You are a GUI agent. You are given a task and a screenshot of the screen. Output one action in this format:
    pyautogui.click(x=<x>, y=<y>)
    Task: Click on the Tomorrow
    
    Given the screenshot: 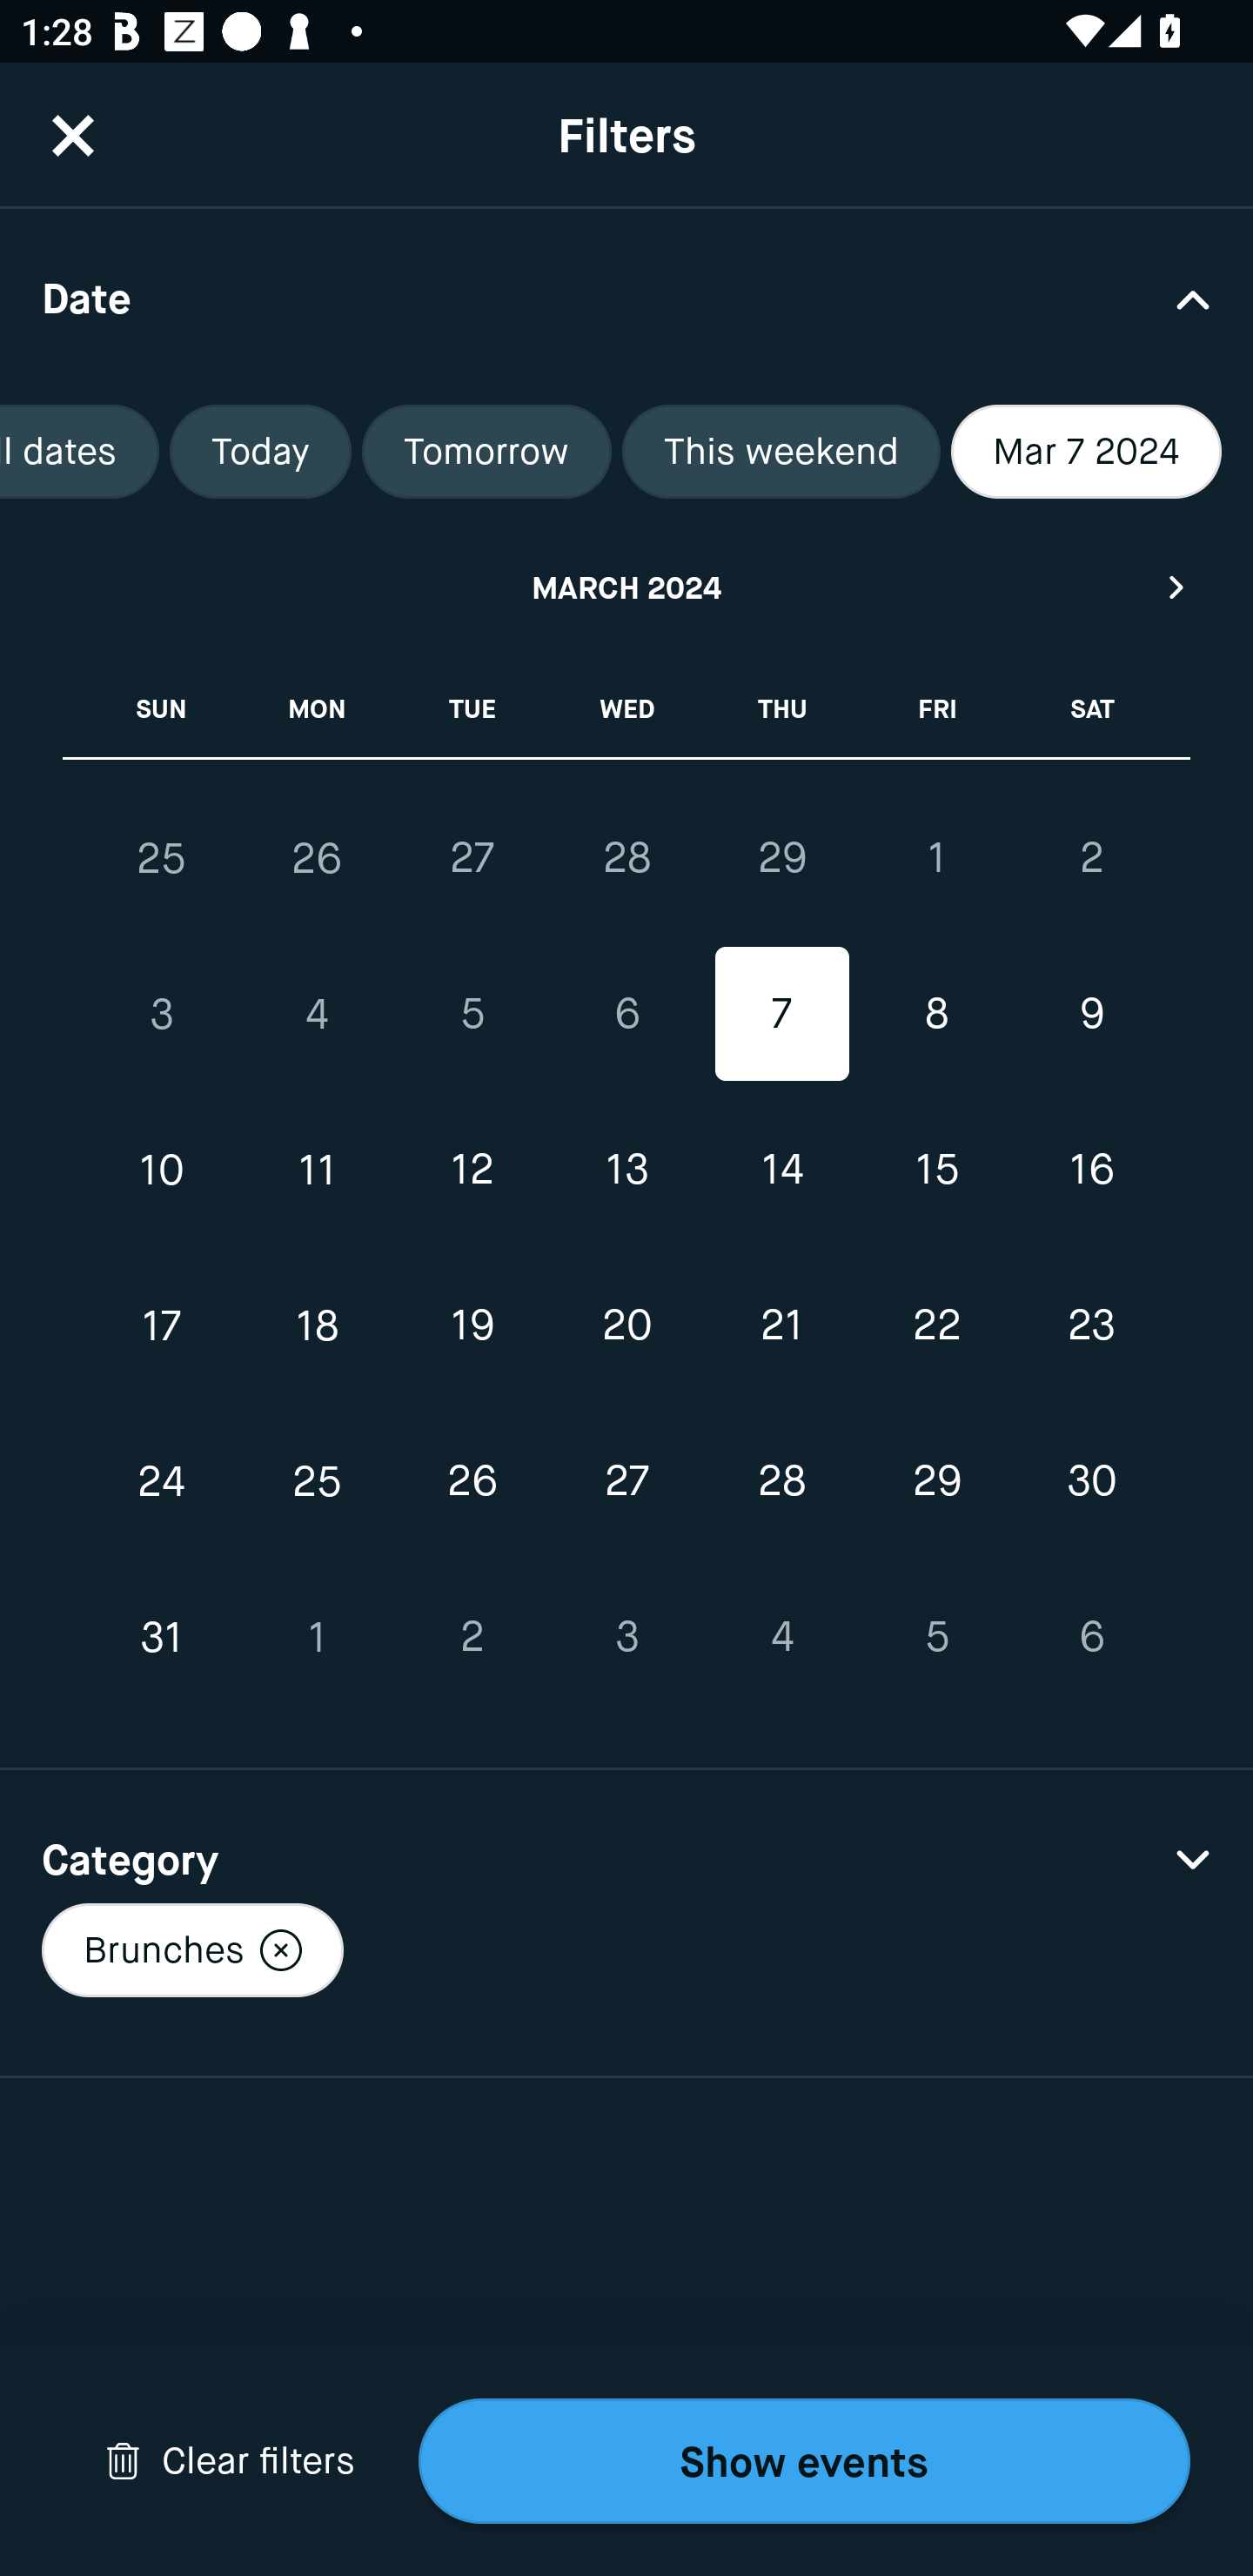 What is the action you would take?
    pyautogui.click(x=486, y=452)
    